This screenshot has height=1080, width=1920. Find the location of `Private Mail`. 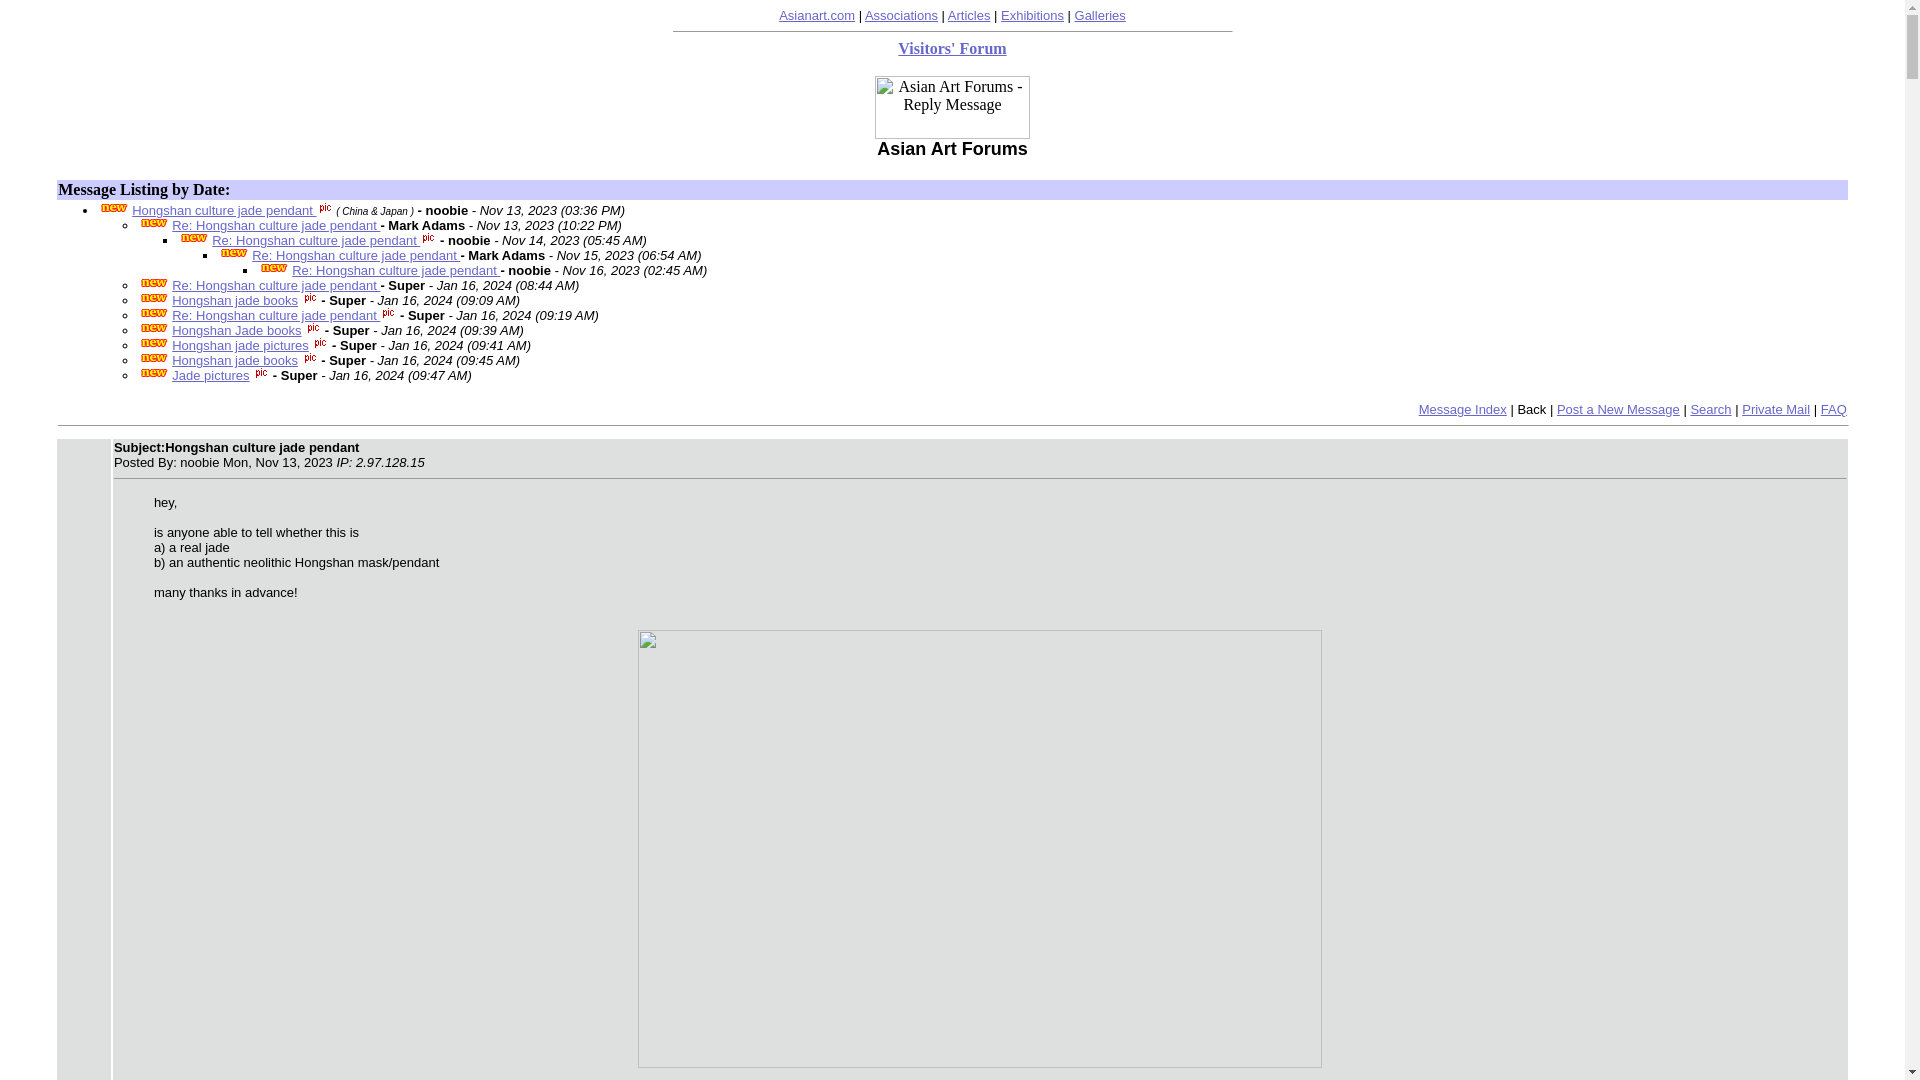

Private Mail is located at coordinates (1776, 408).